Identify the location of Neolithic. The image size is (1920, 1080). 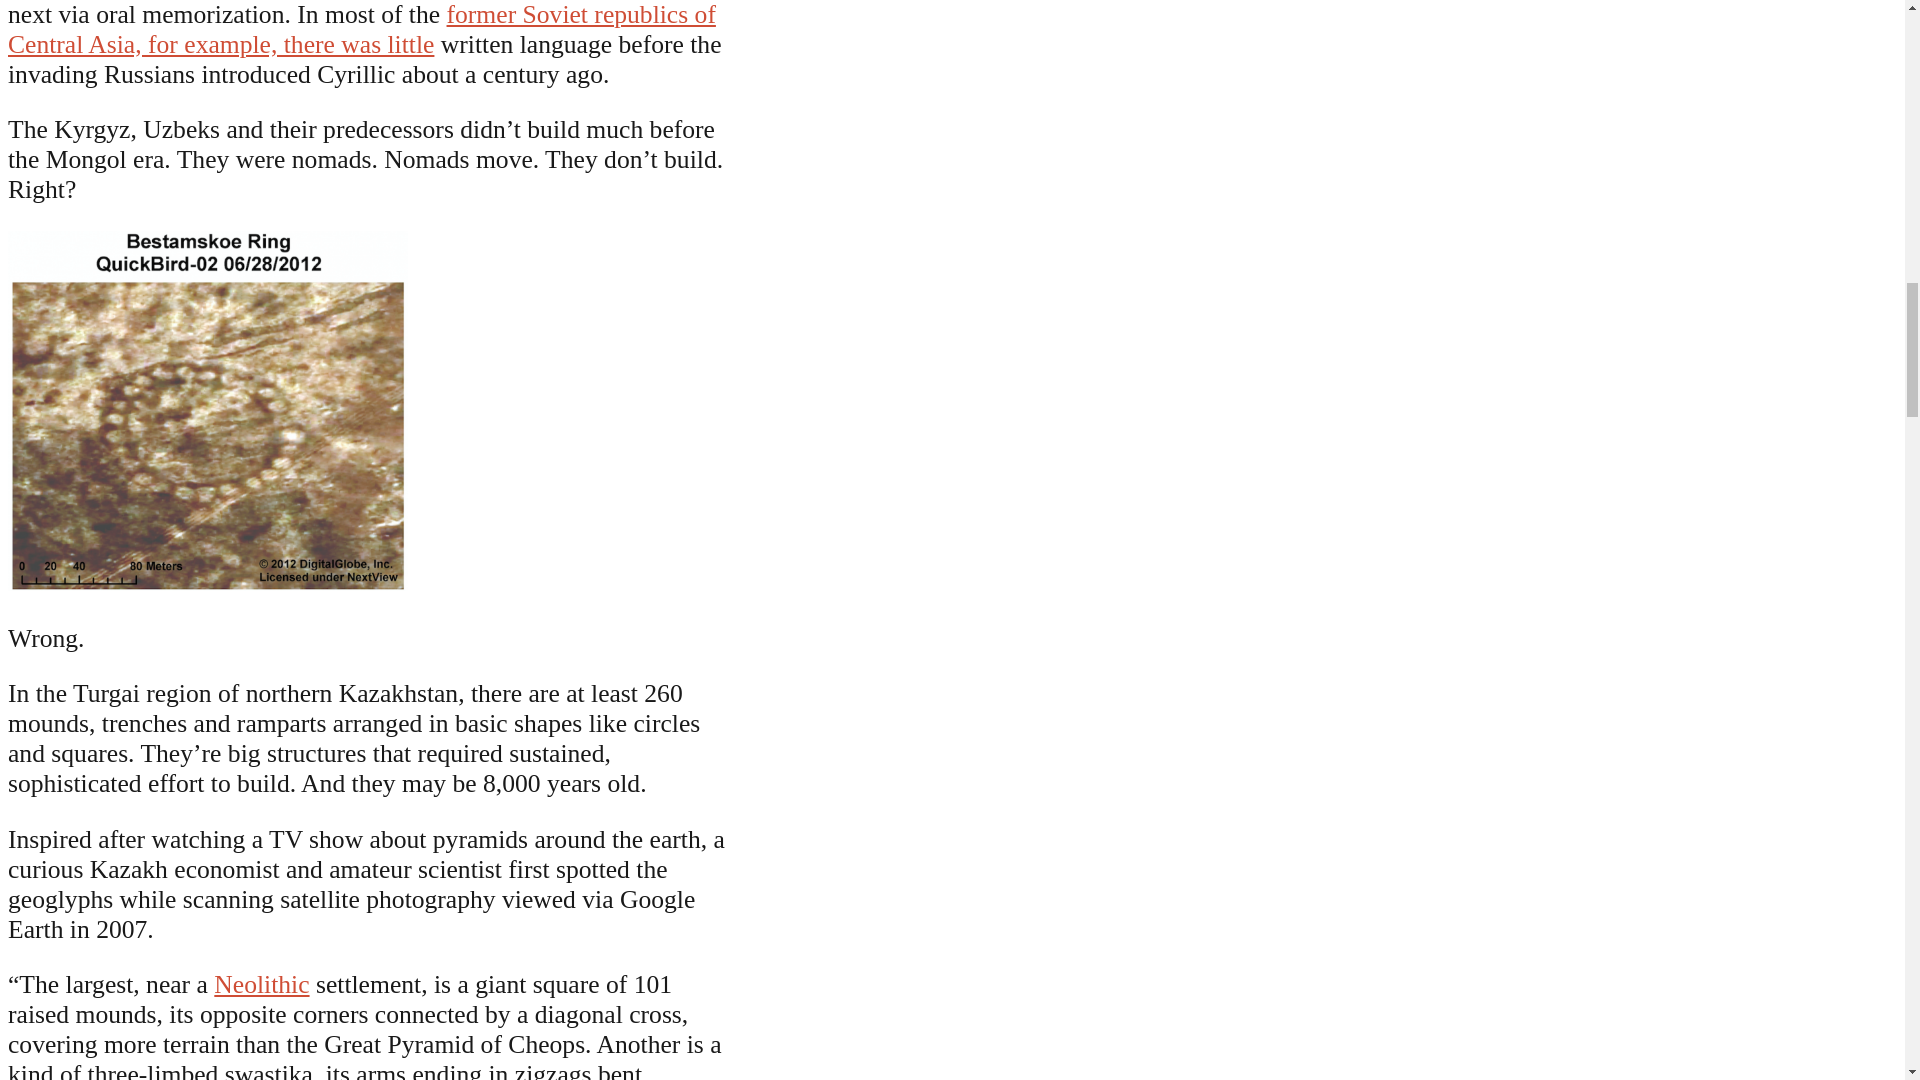
(261, 984).